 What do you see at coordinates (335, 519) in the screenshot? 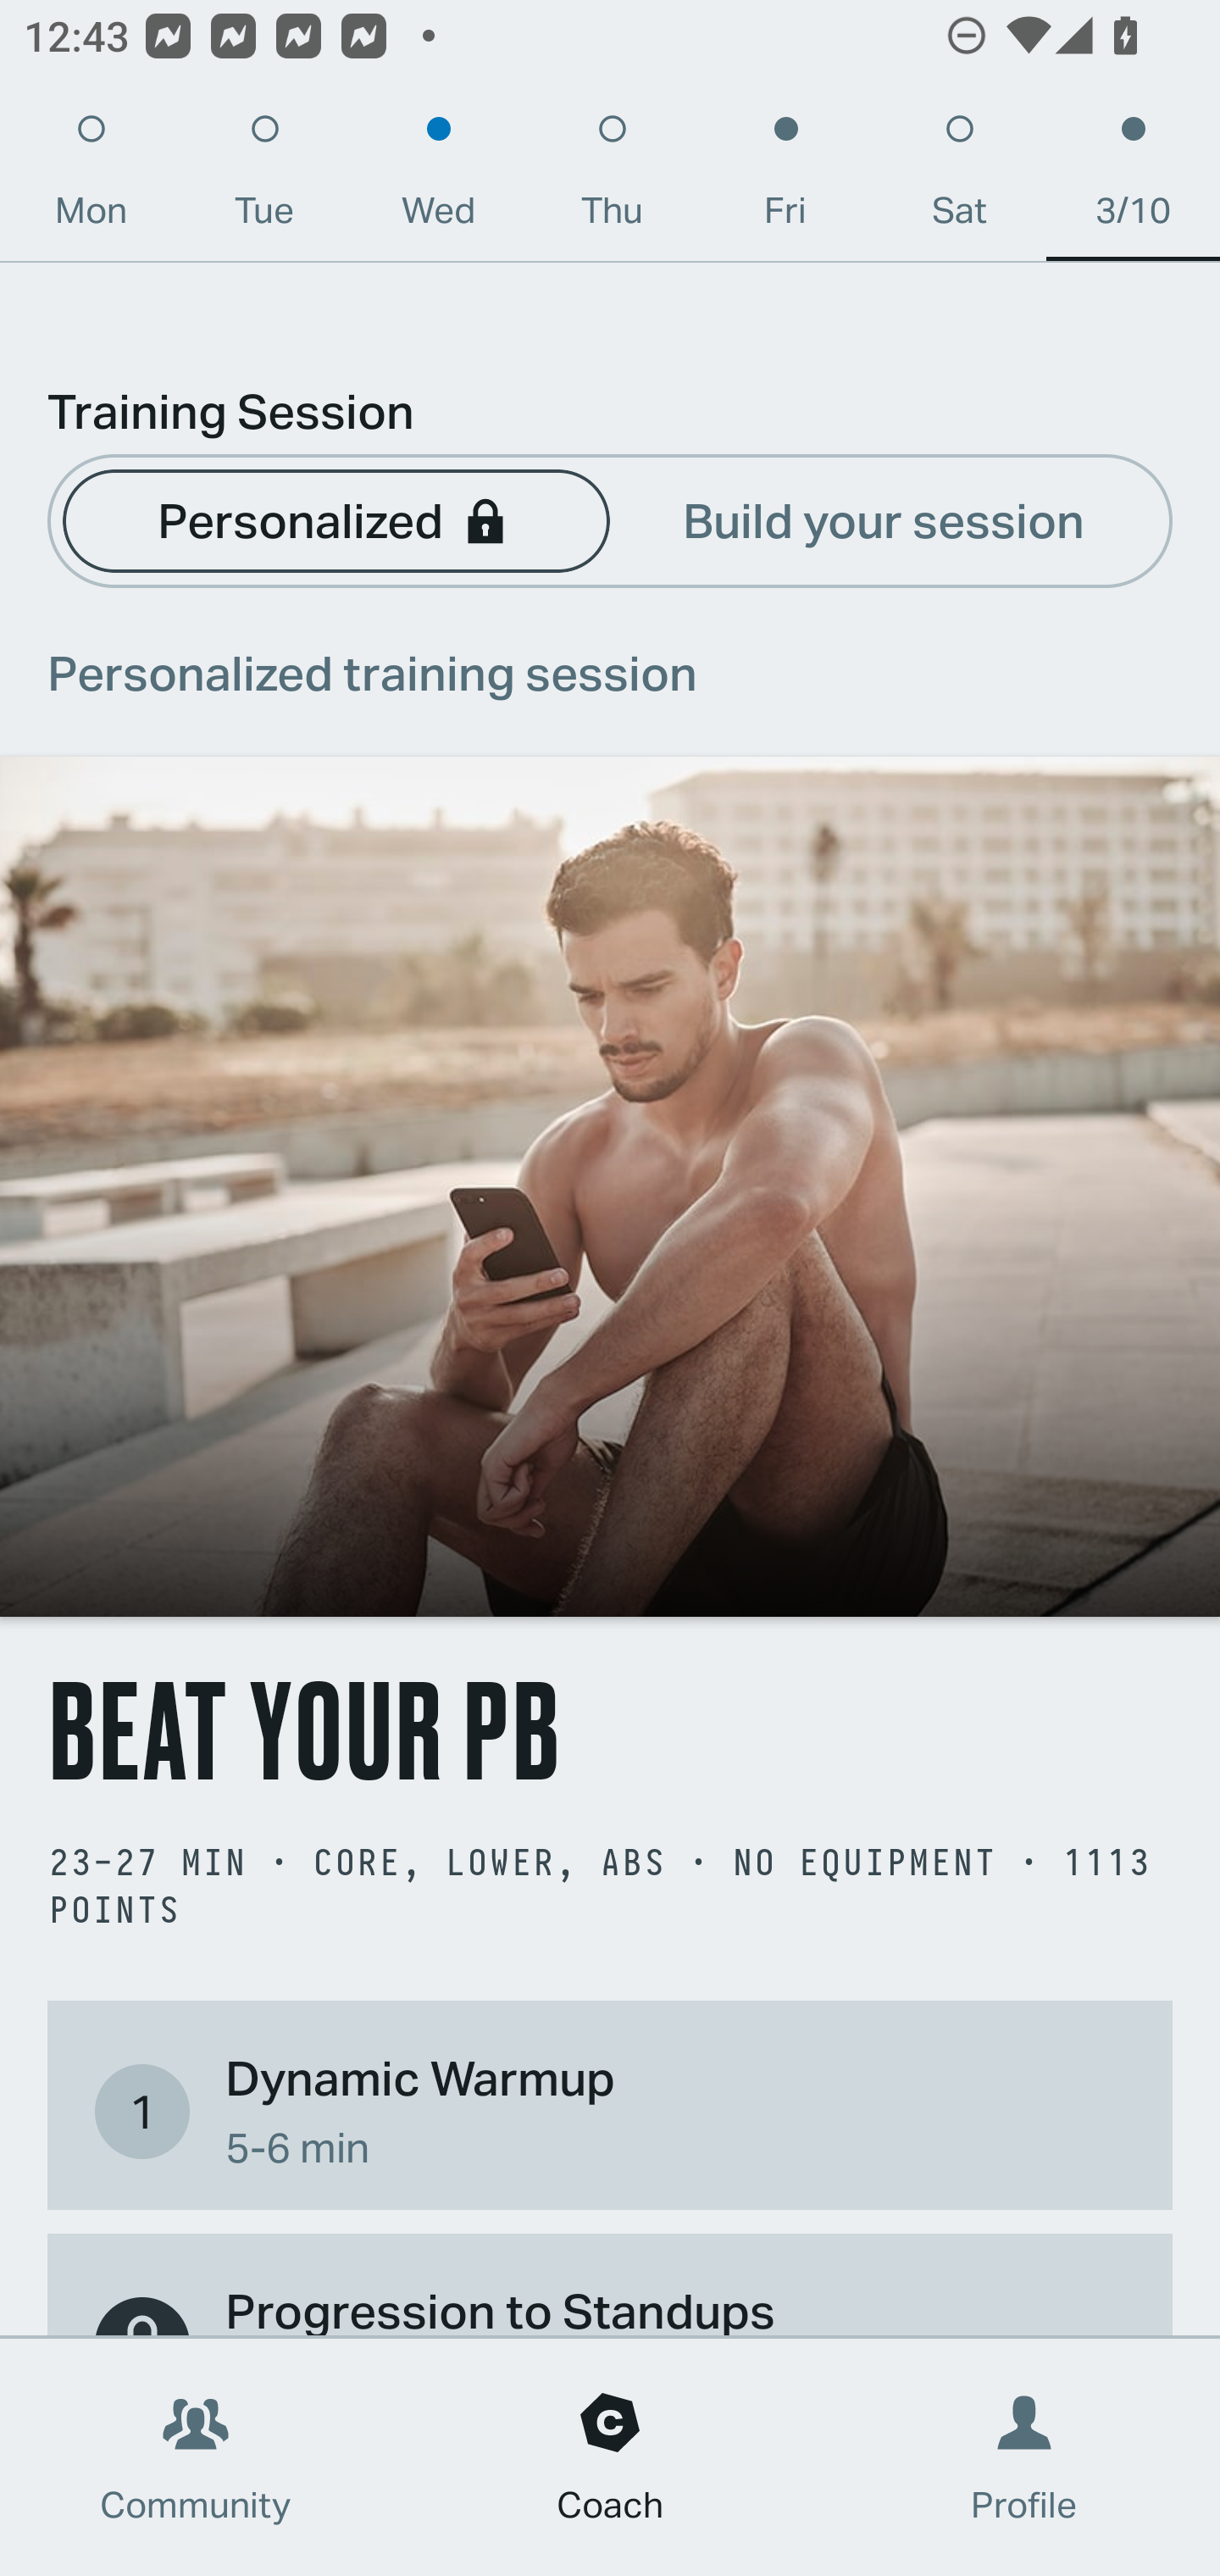
I see `Personalized` at bounding box center [335, 519].